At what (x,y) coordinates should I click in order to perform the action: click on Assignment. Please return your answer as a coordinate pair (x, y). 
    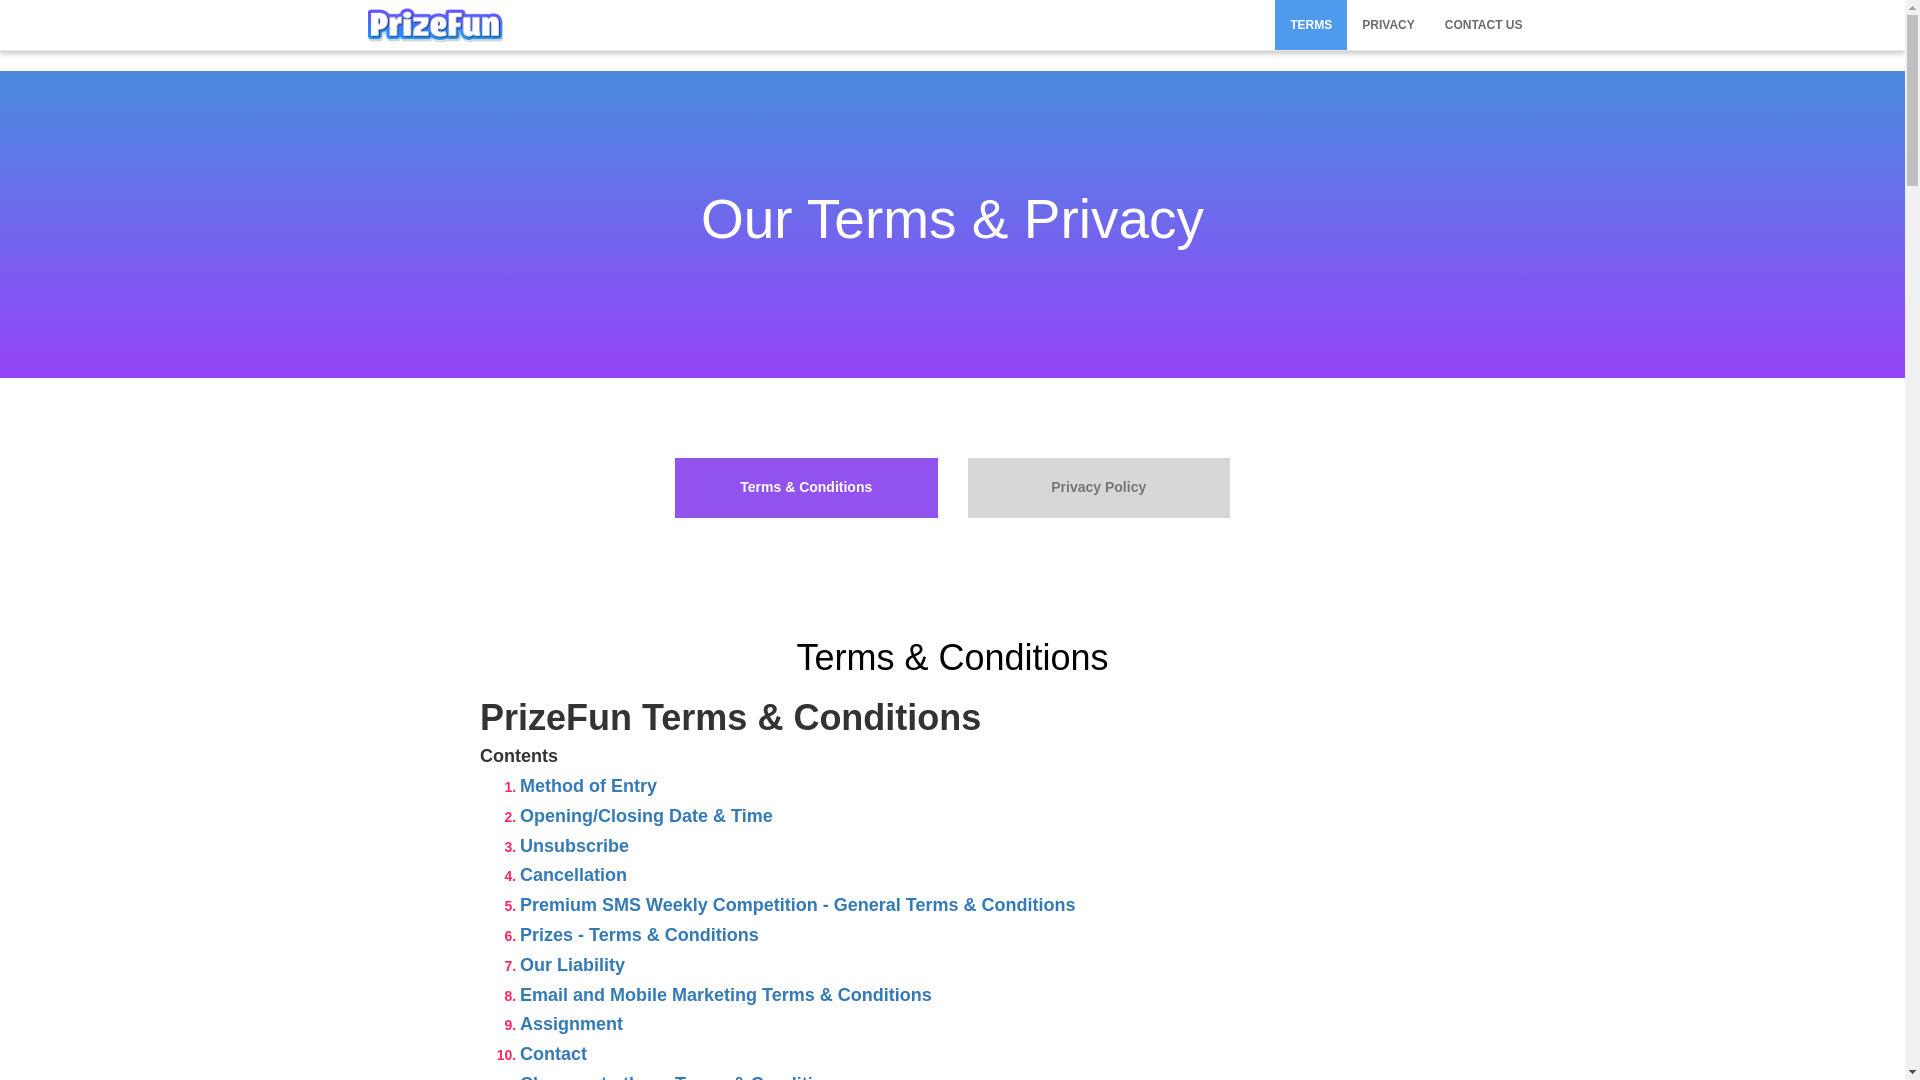
    Looking at the image, I should click on (571, 1024).